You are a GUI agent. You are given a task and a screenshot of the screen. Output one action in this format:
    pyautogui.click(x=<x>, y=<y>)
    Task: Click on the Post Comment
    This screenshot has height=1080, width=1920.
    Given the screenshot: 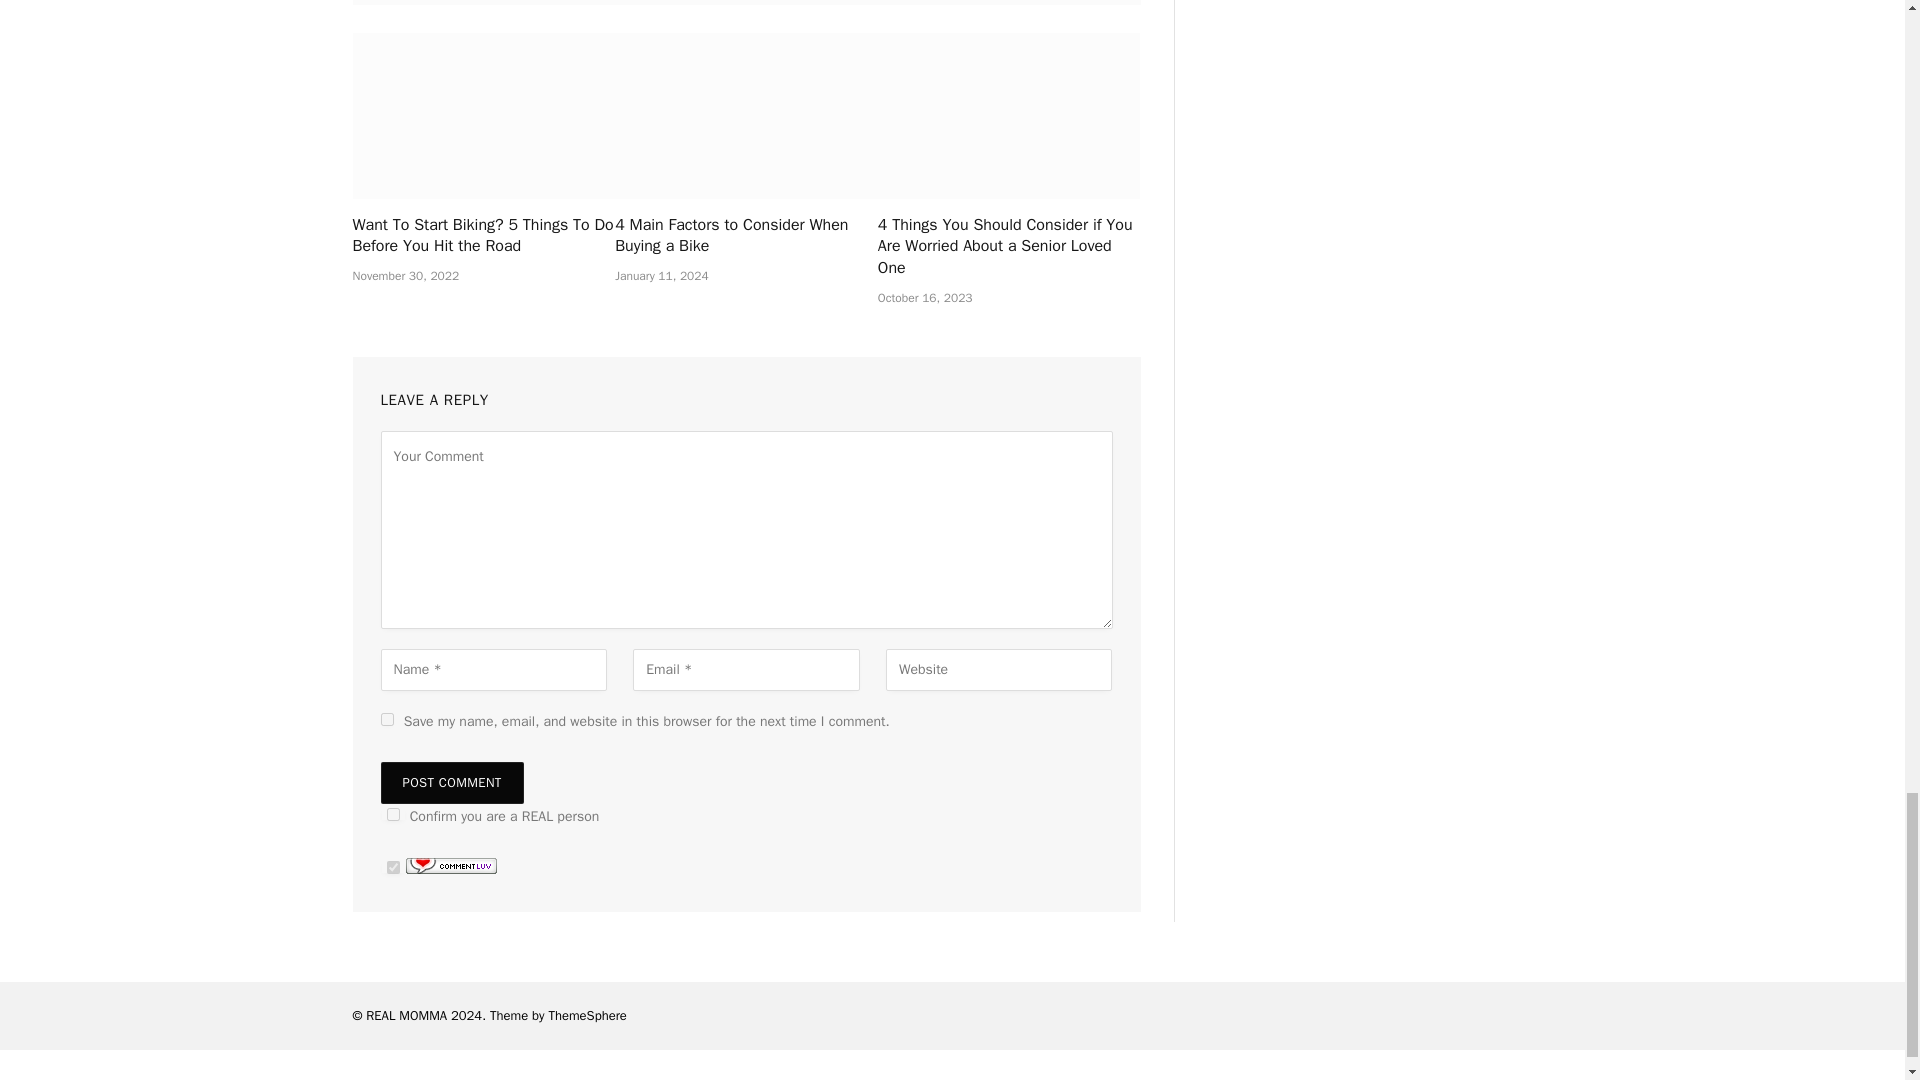 What is the action you would take?
    pyautogui.click(x=451, y=782)
    